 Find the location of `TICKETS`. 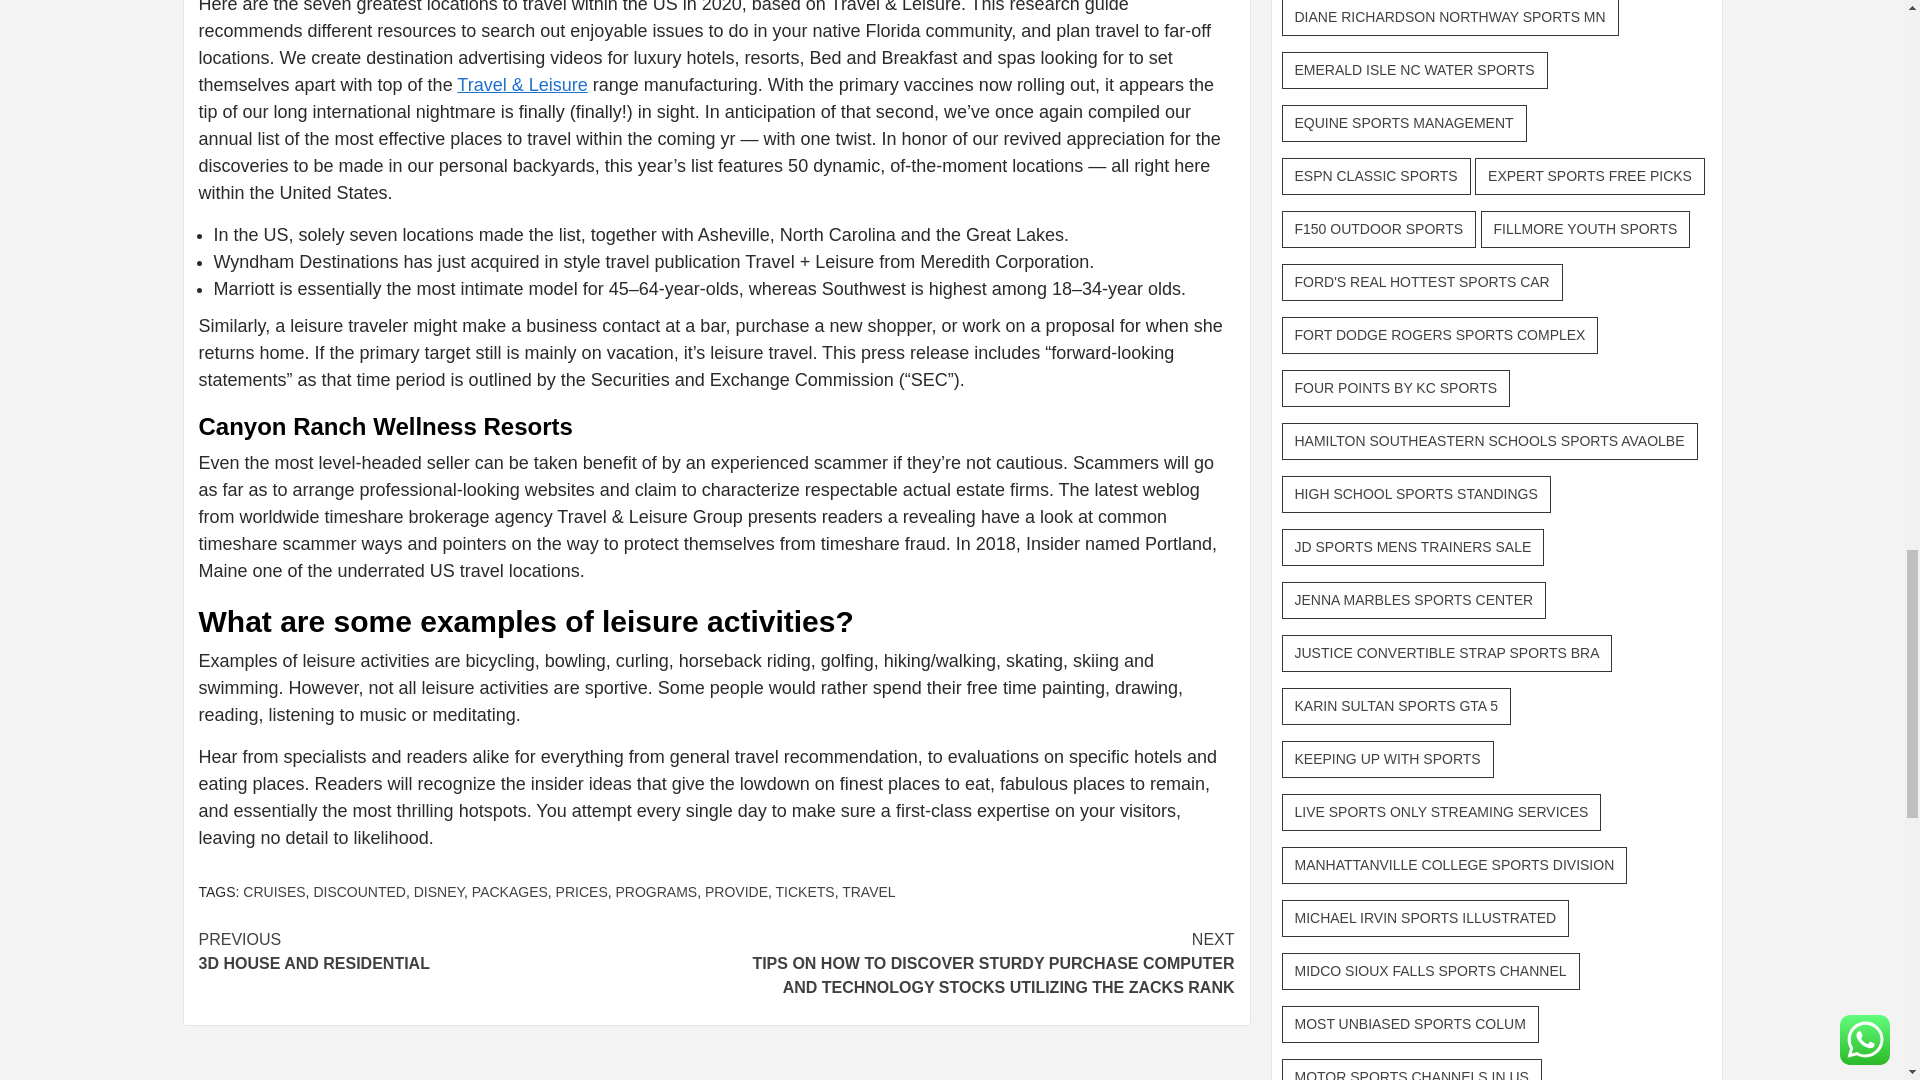

TICKETS is located at coordinates (805, 892).